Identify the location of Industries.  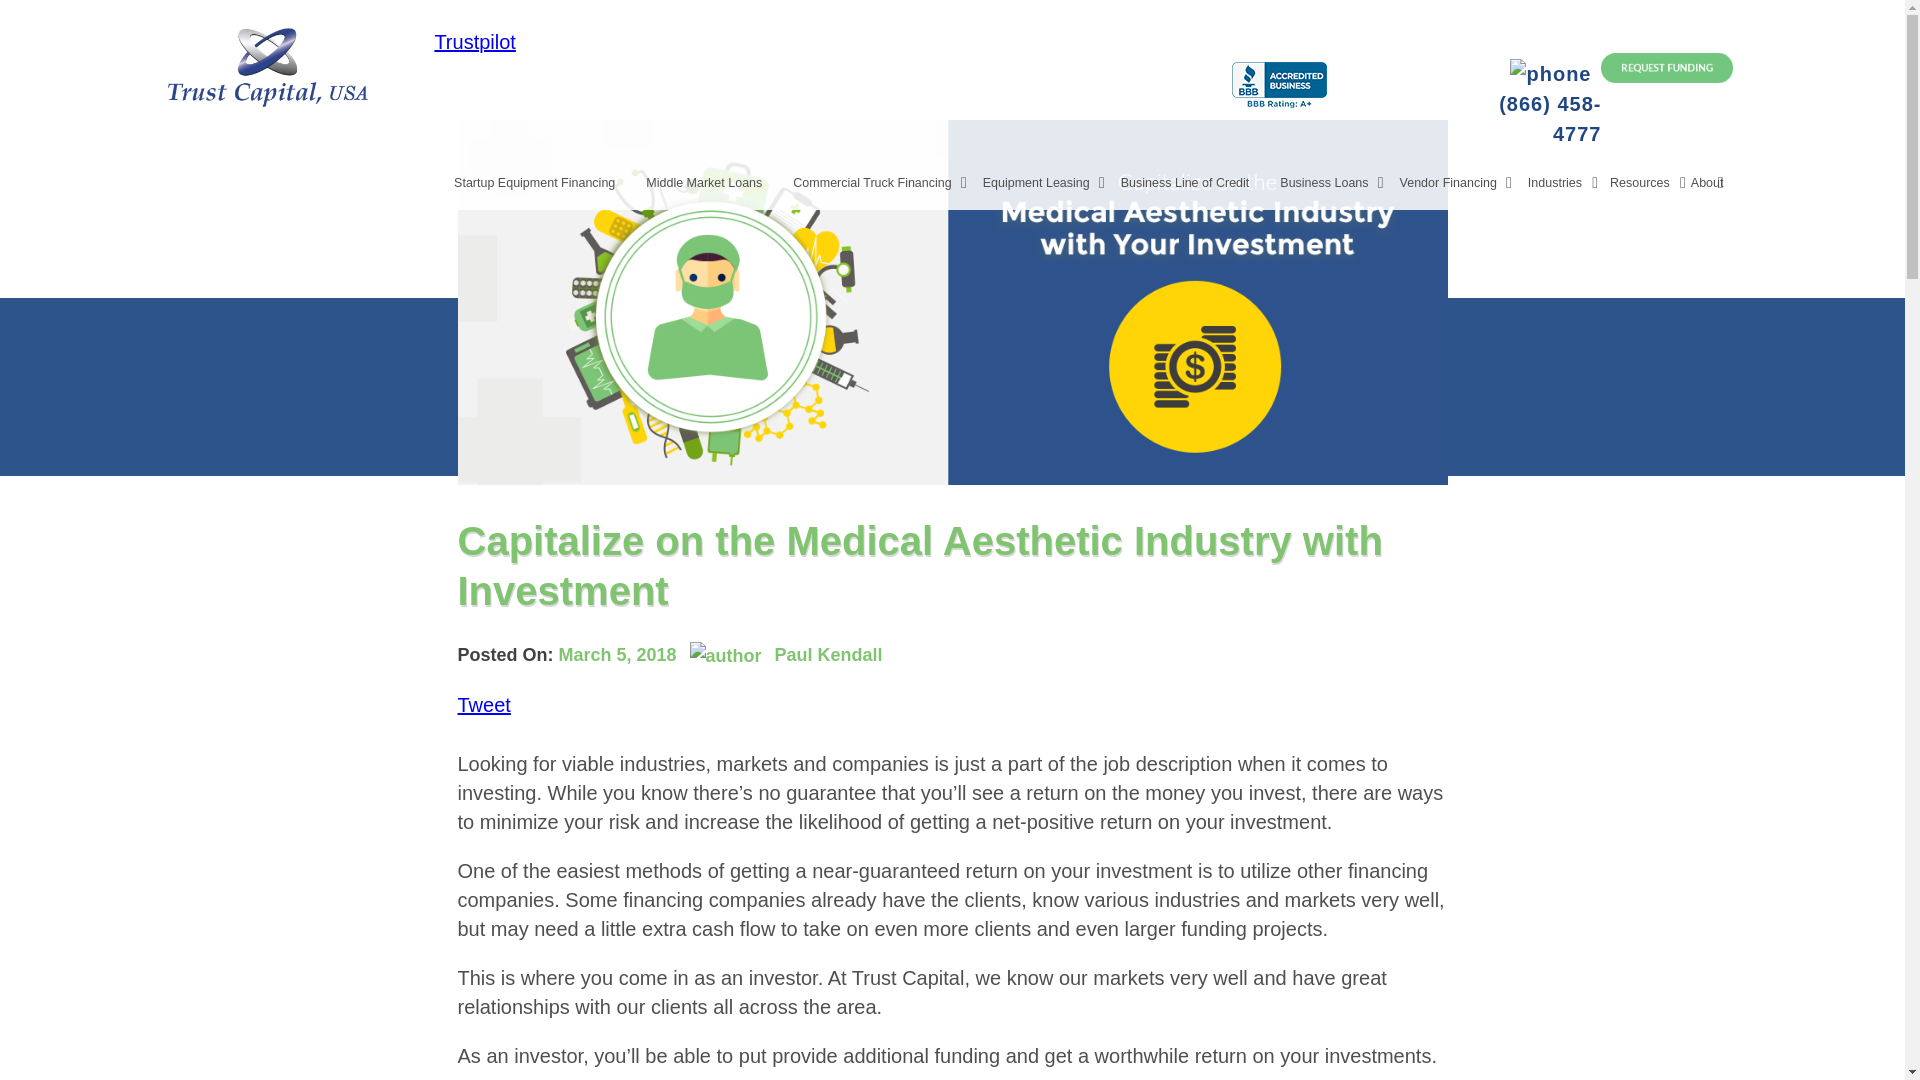
(1562, 188).